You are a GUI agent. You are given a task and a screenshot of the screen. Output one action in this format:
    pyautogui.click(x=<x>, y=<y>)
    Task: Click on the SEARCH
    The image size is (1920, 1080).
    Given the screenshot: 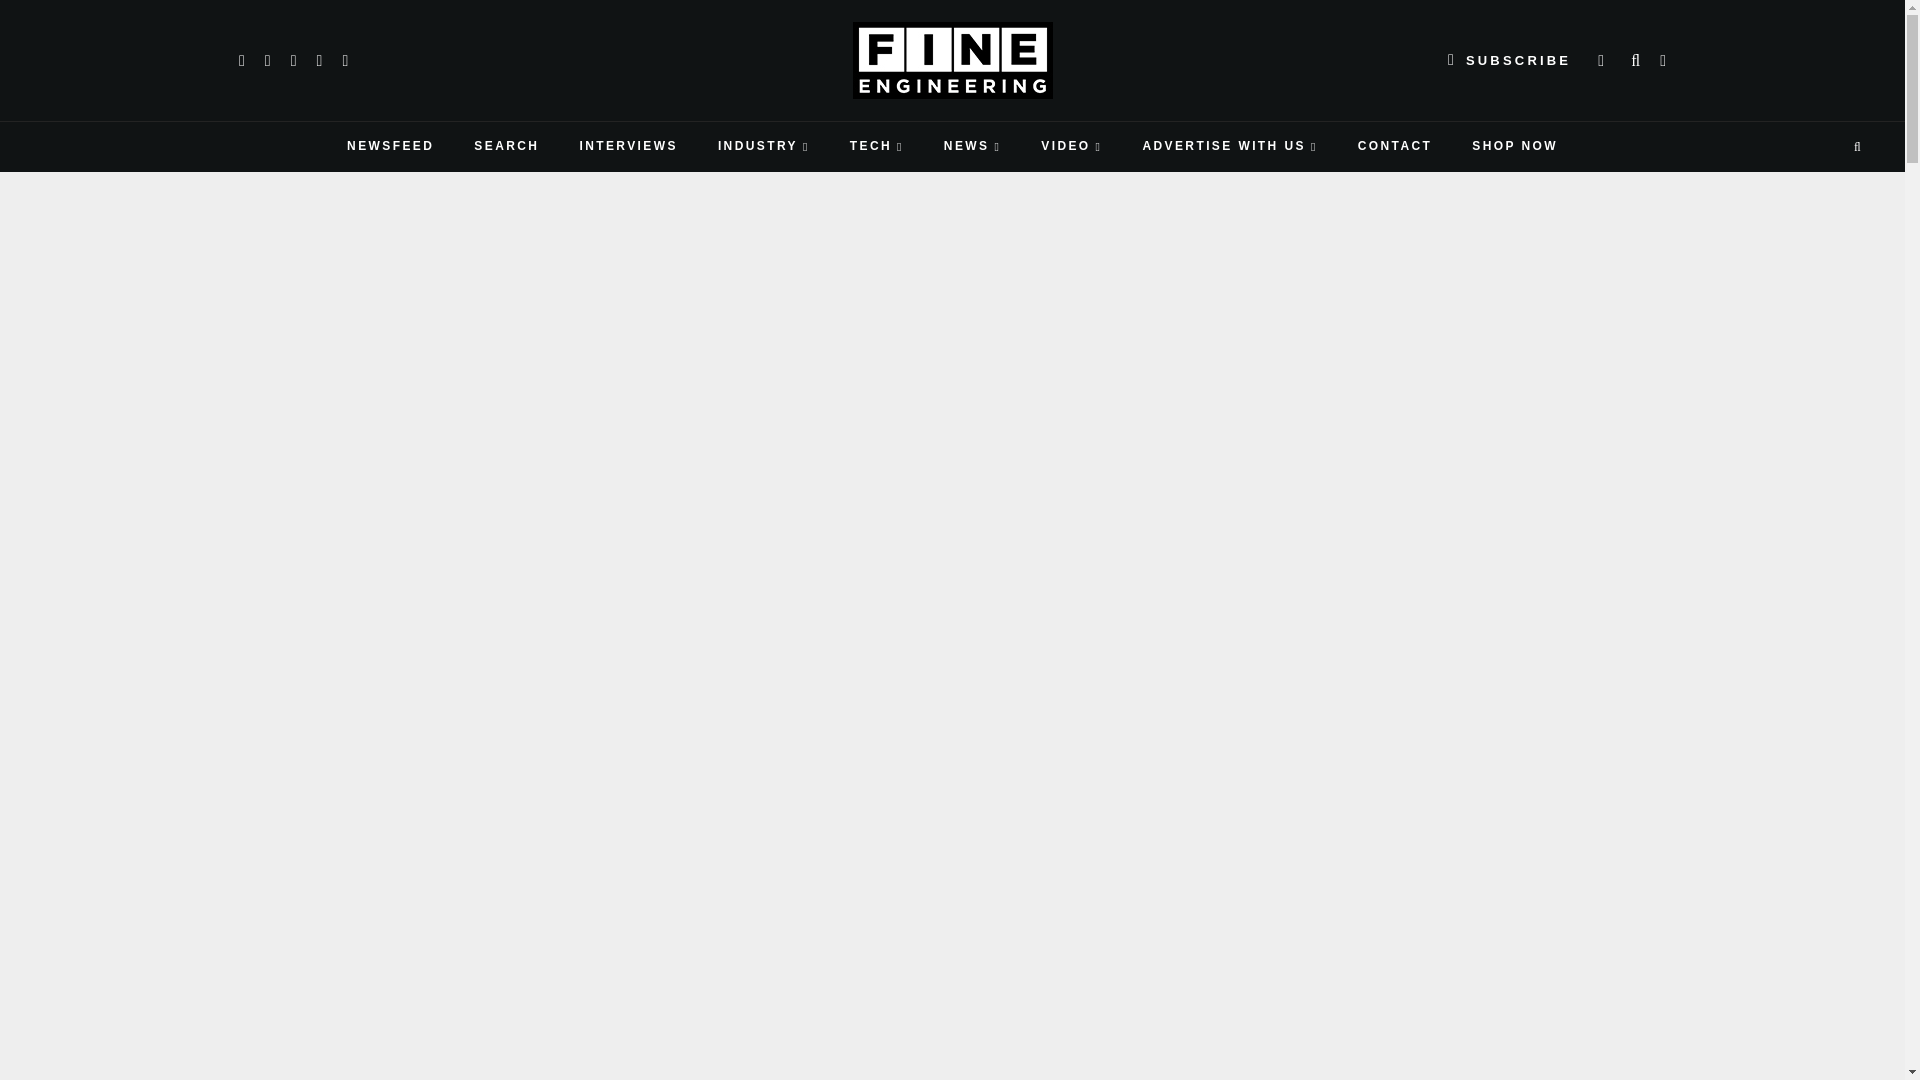 What is the action you would take?
    pyautogui.click(x=506, y=146)
    